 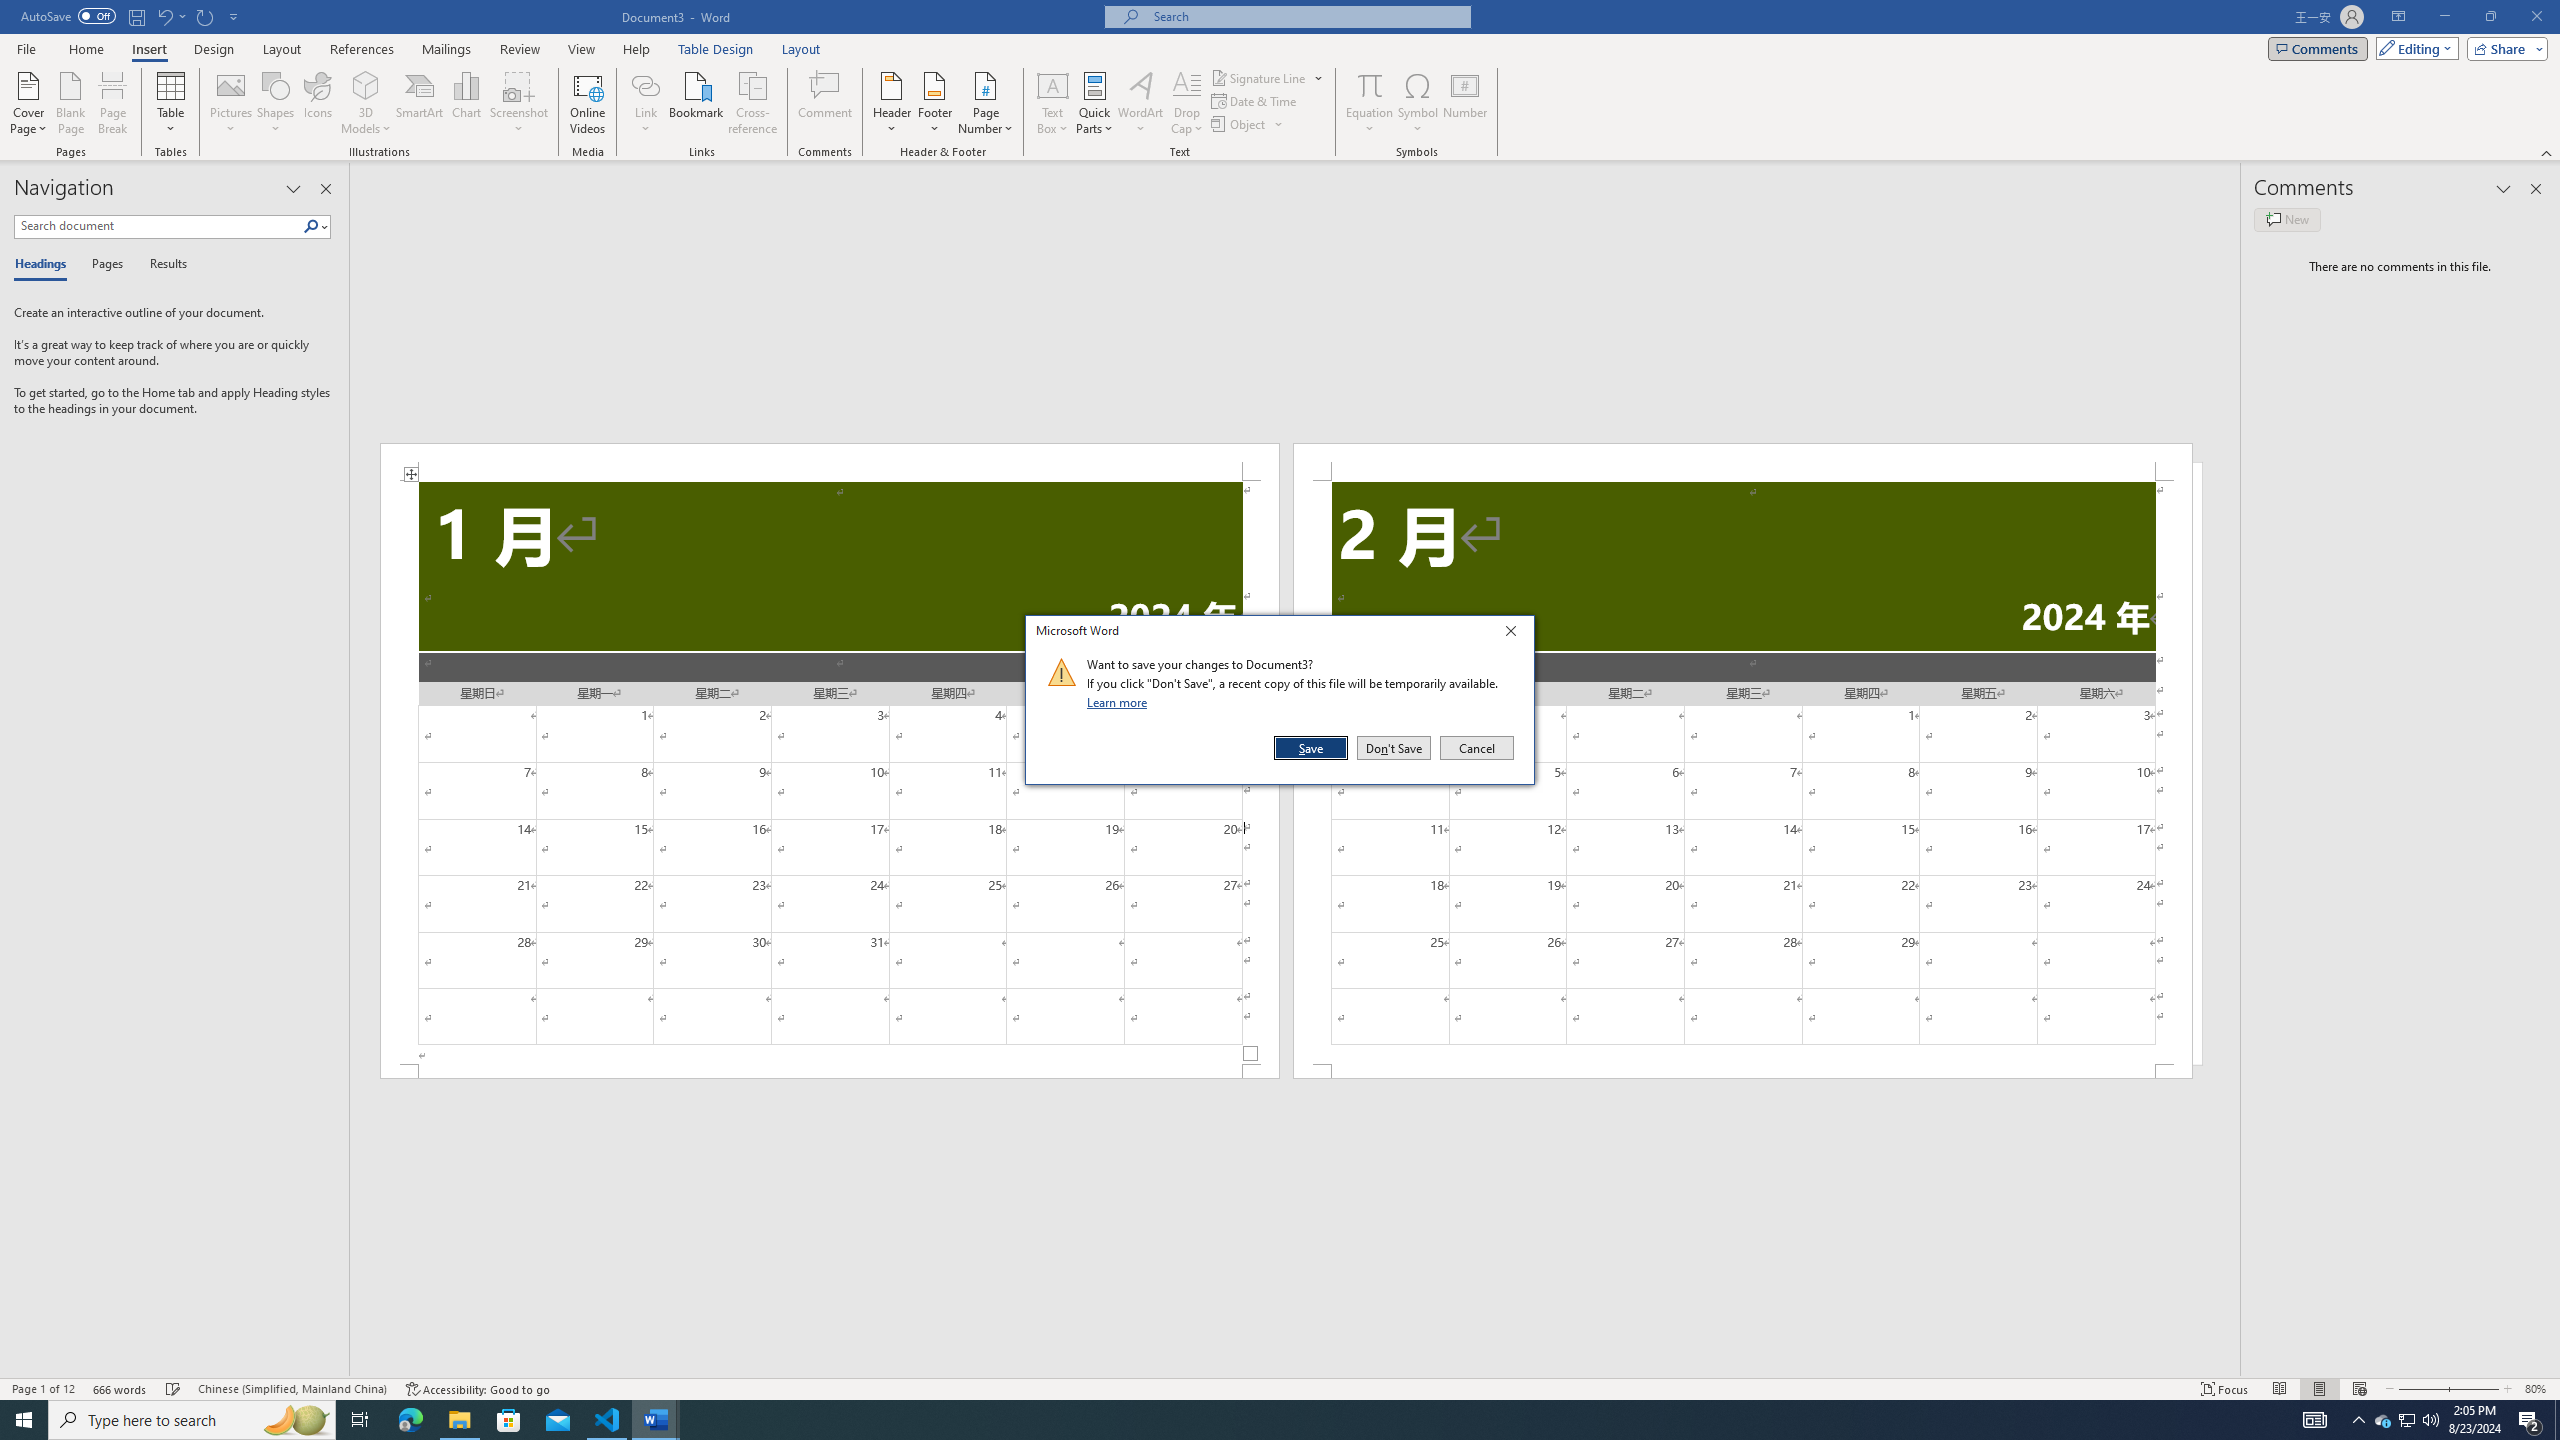 I want to click on Page Number, so click(x=985, y=103).